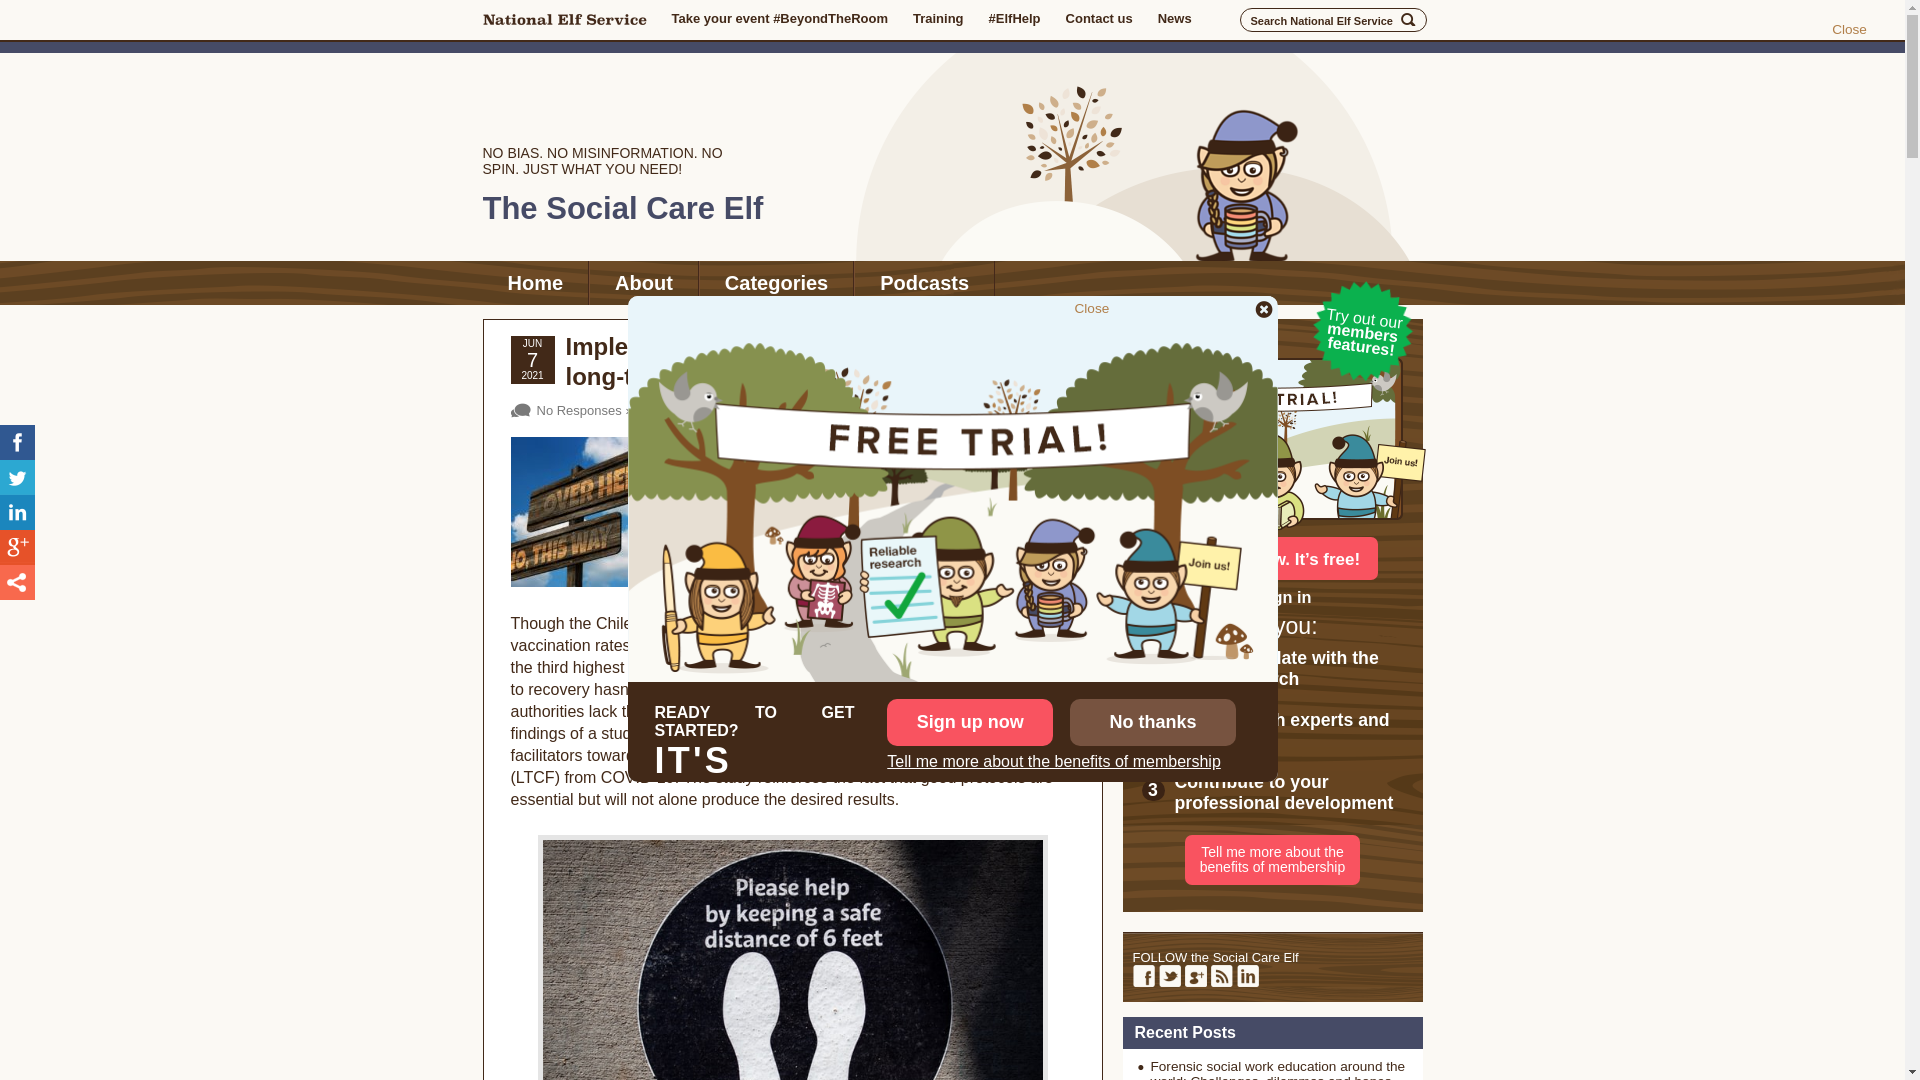 The height and width of the screenshot is (1080, 1920). What do you see at coordinates (1408, 20) in the screenshot?
I see `Search` at bounding box center [1408, 20].